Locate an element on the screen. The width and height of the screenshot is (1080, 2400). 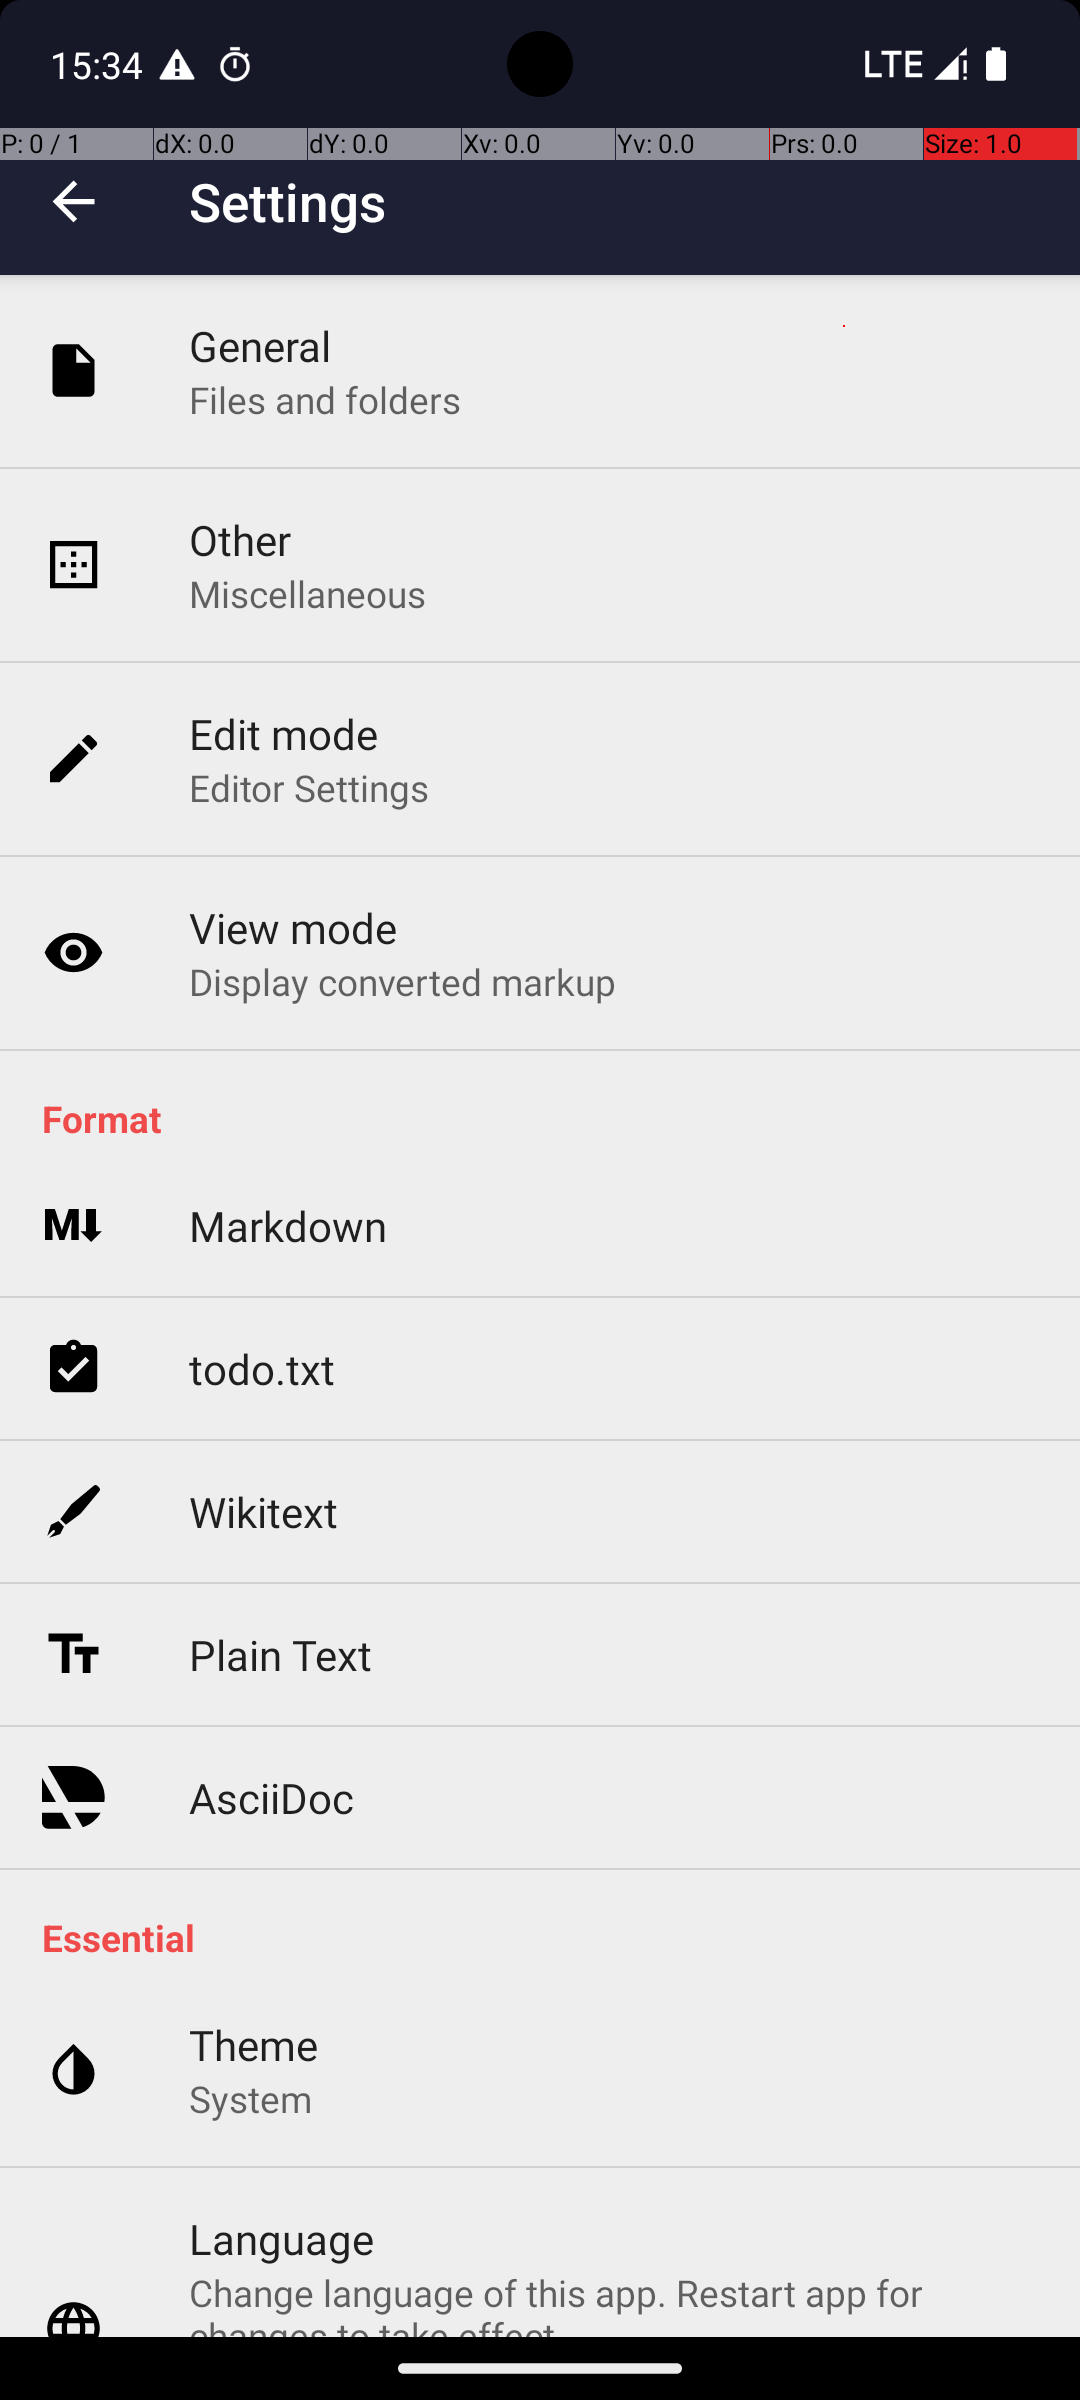
Other is located at coordinates (240, 540).